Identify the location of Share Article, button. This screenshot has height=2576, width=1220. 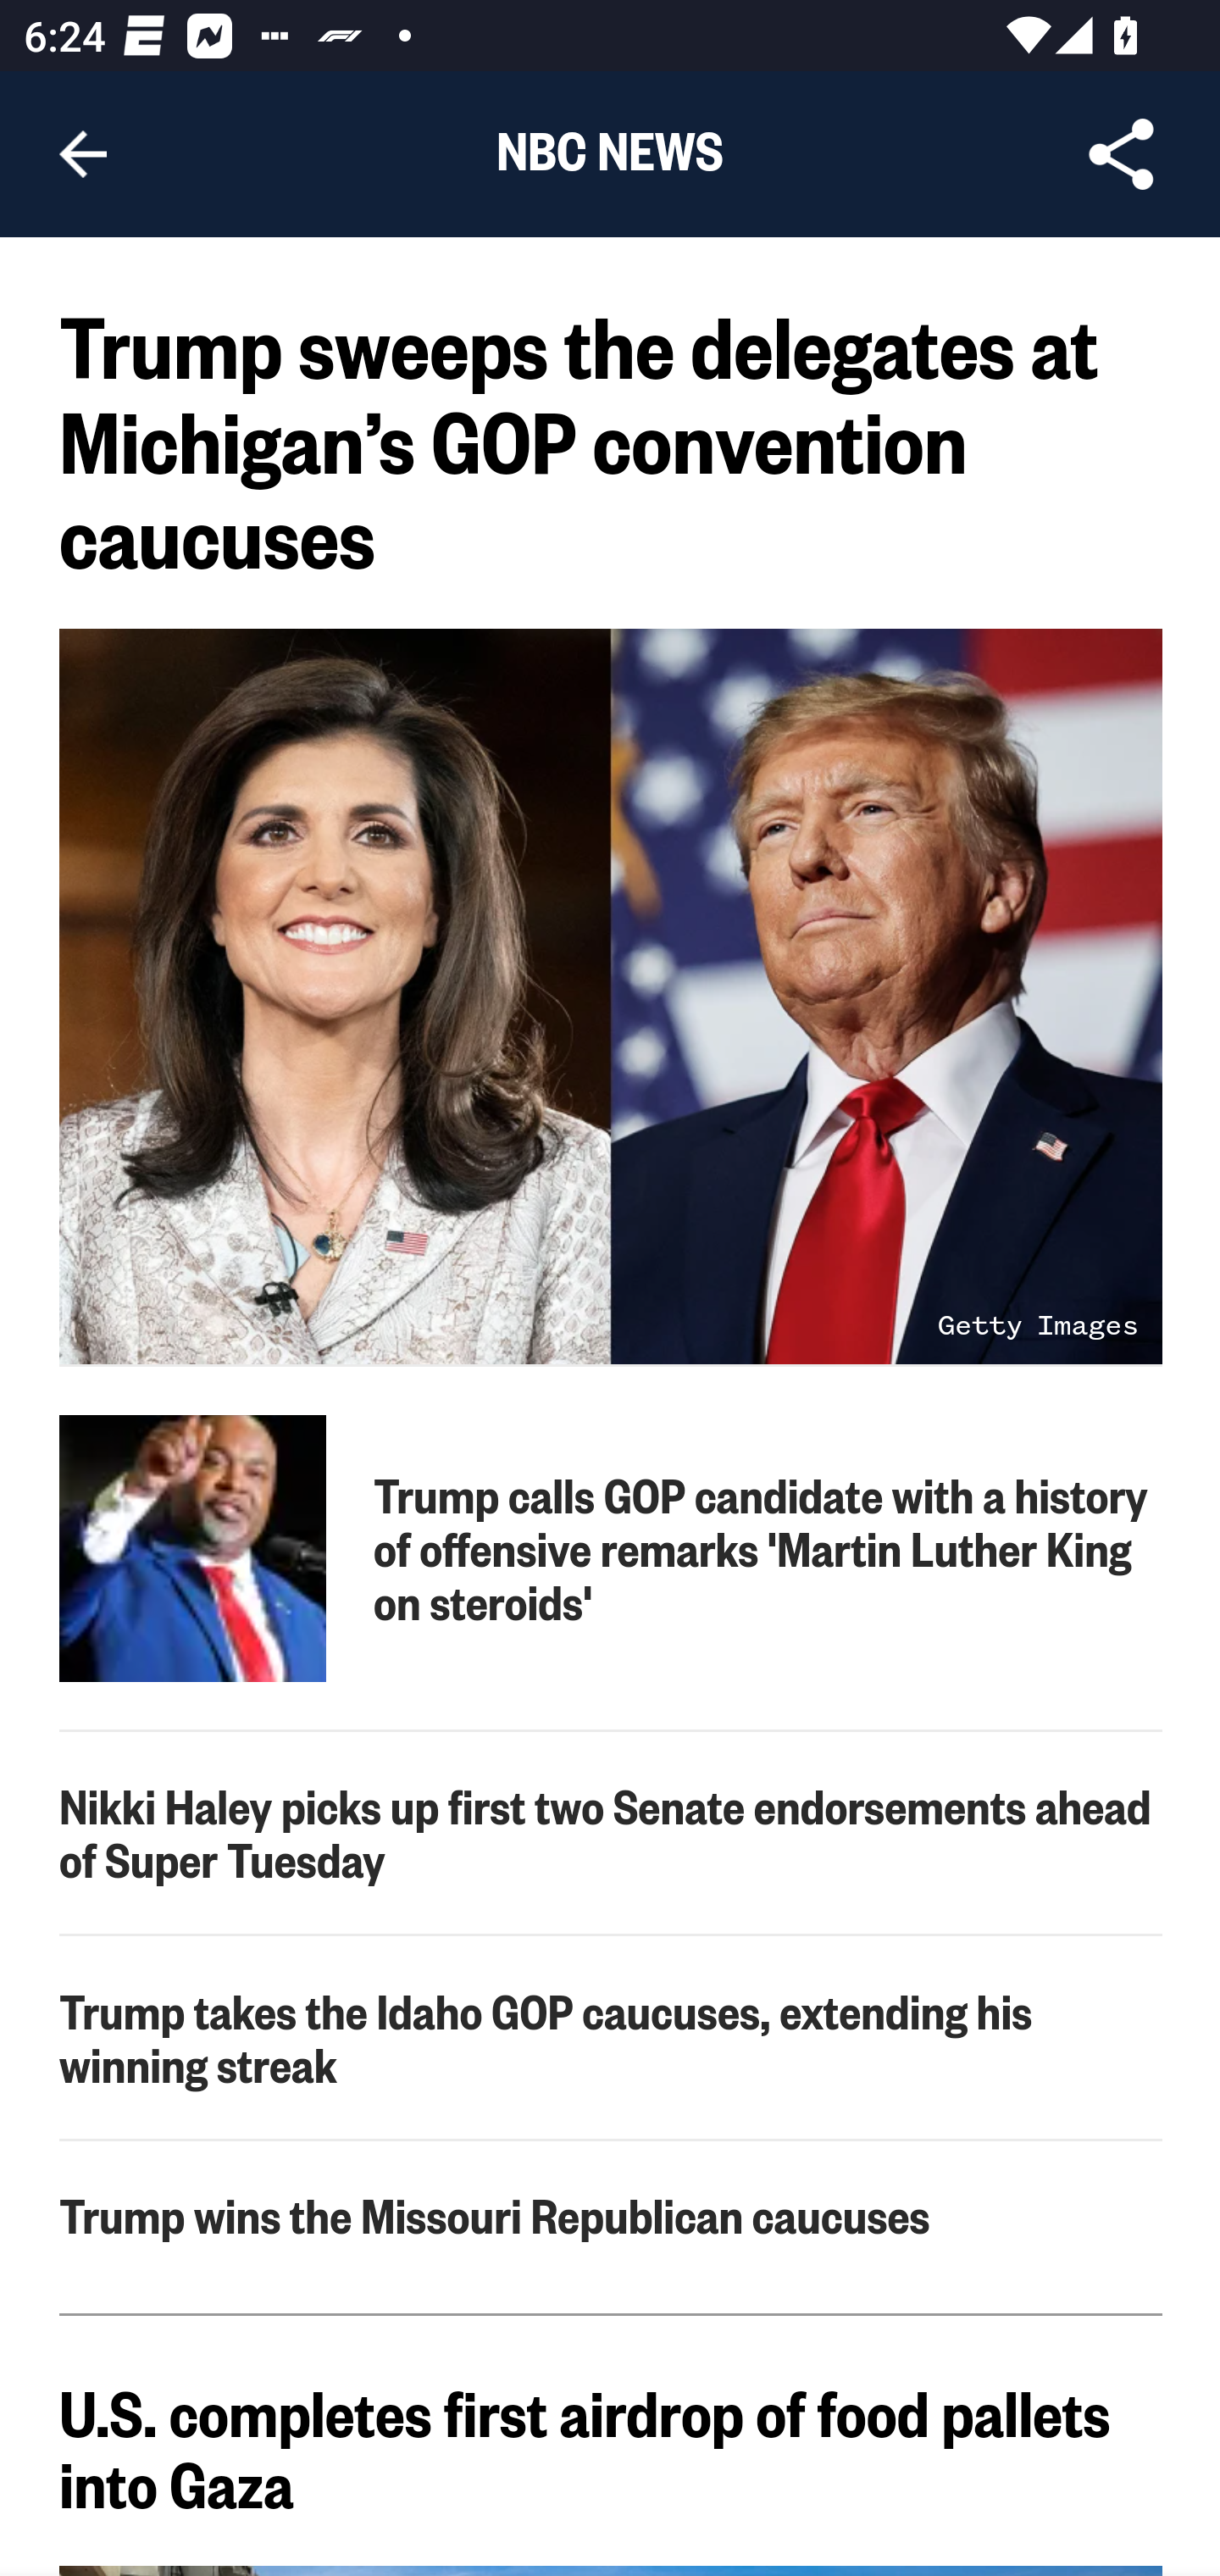
(1122, 154).